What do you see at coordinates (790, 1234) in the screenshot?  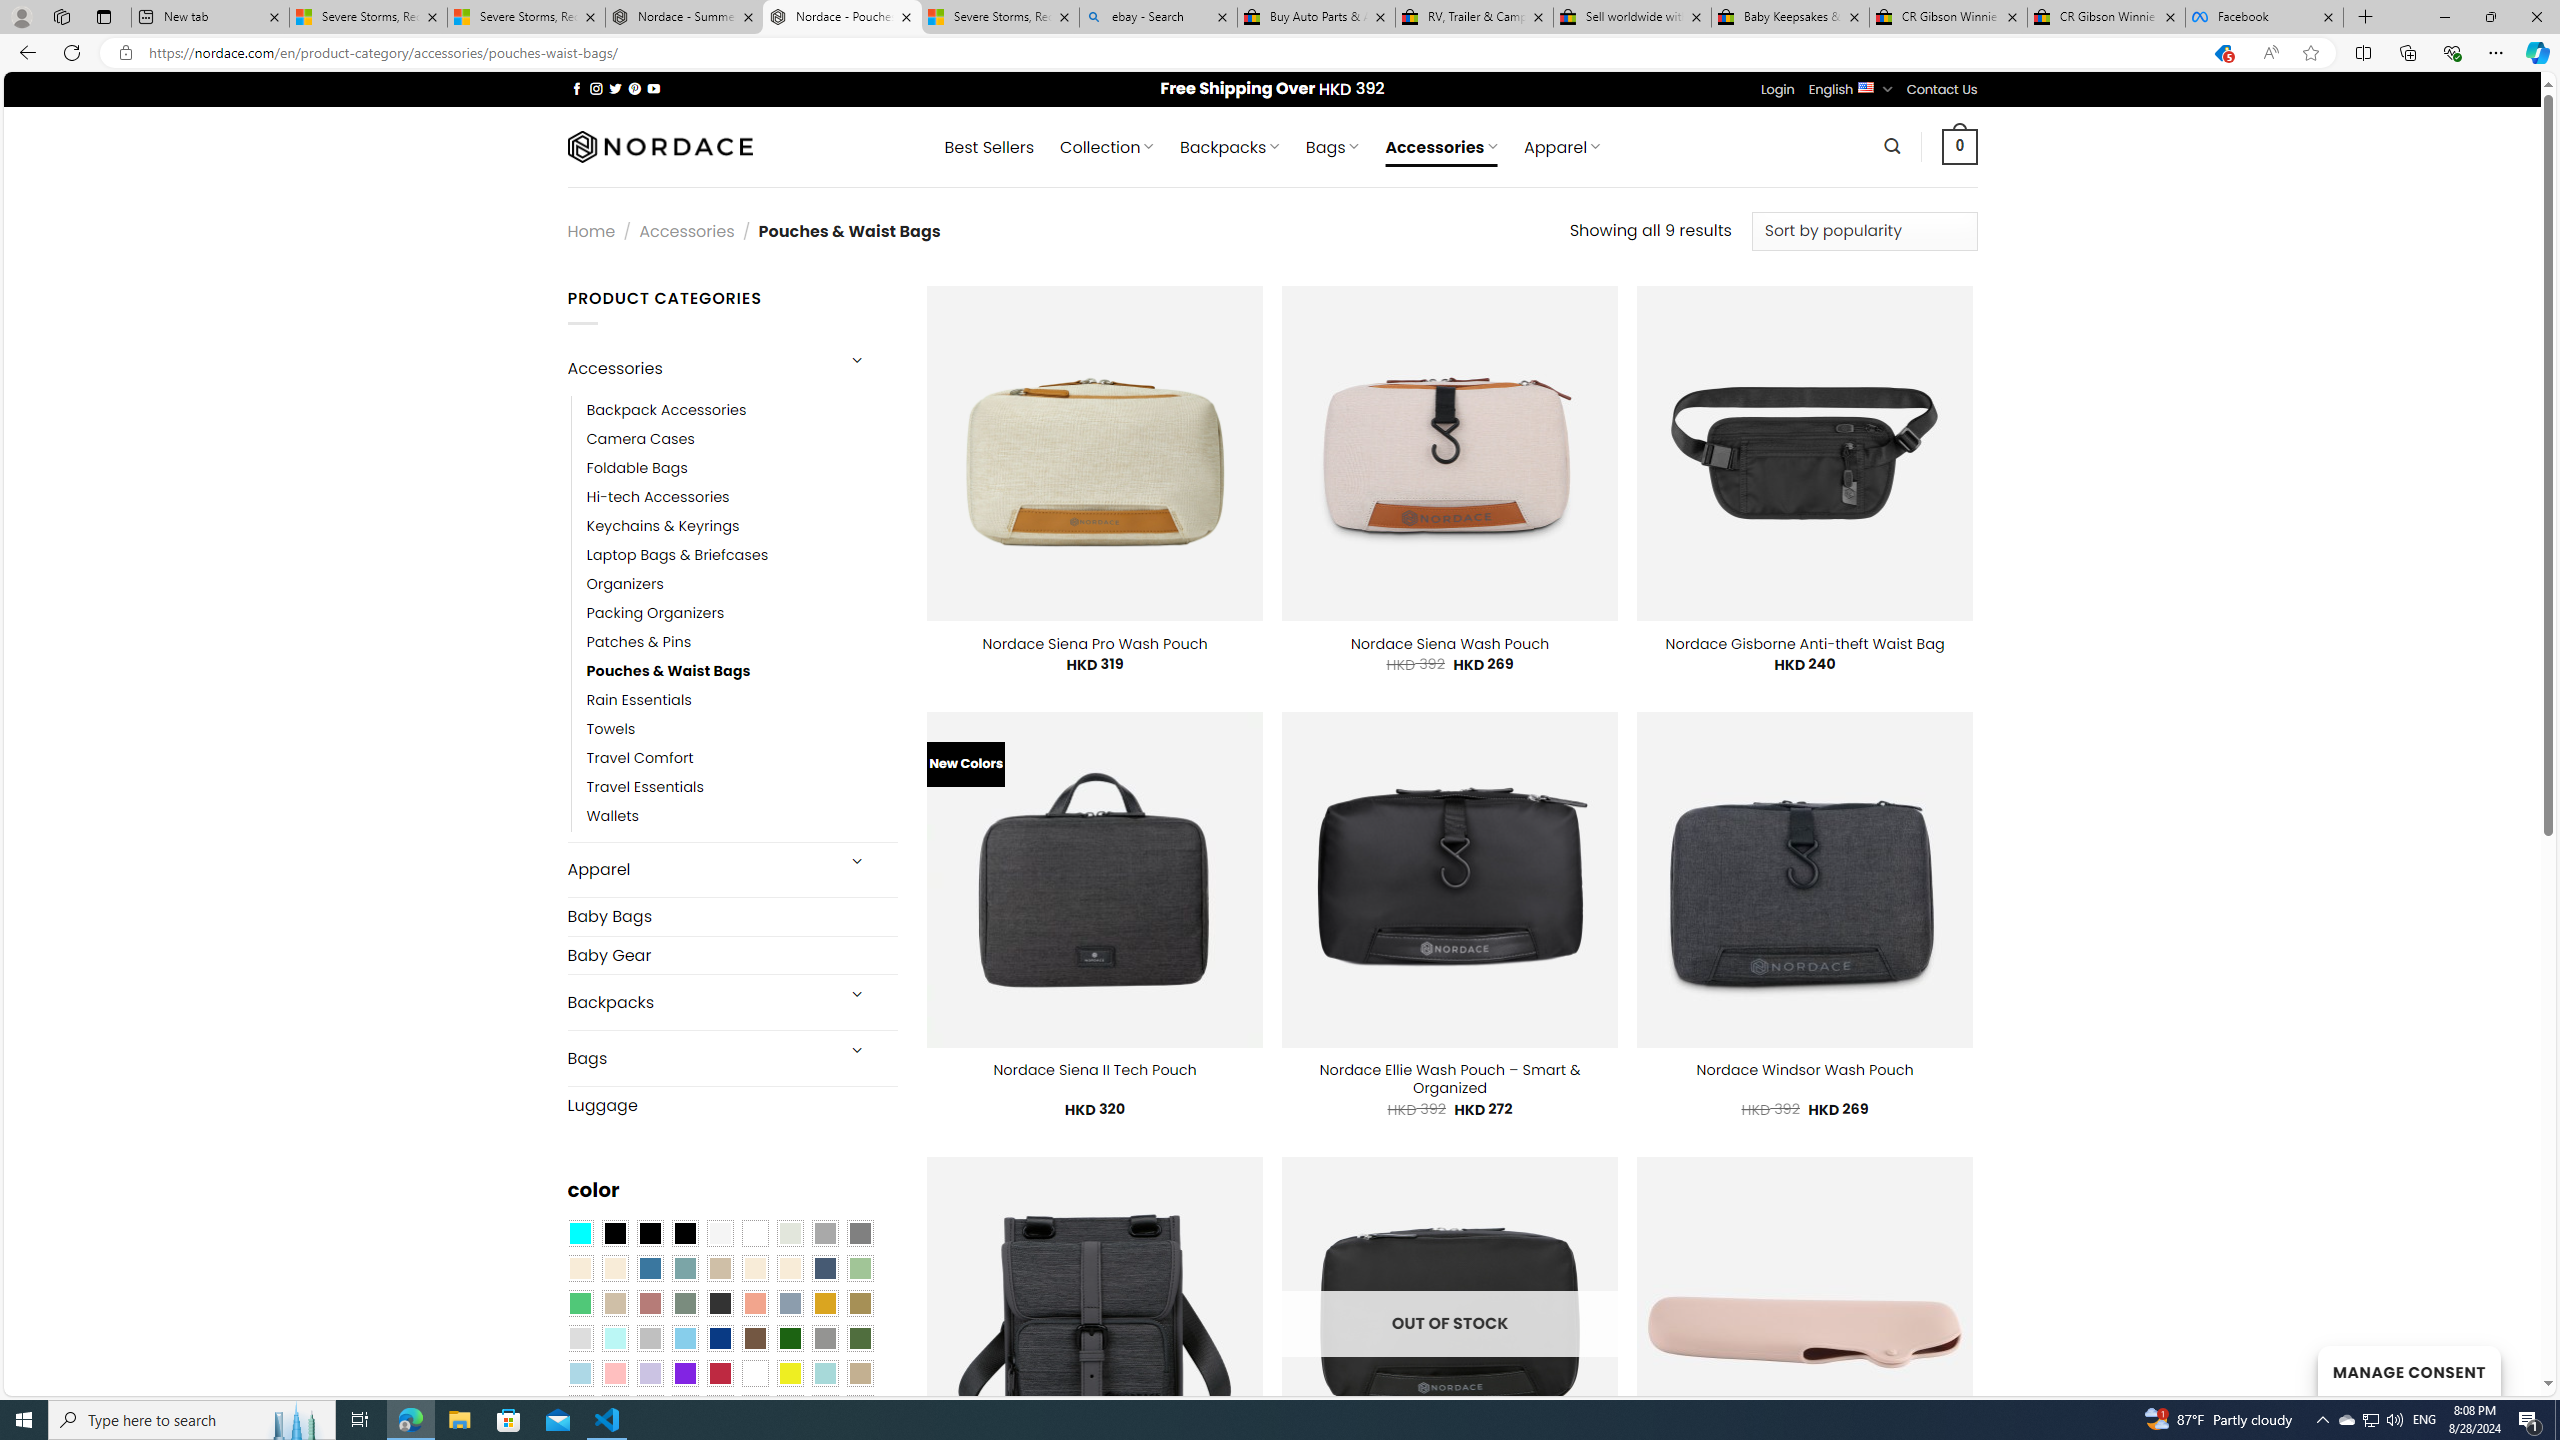 I see `Ash Gray` at bounding box center [790, 1234].